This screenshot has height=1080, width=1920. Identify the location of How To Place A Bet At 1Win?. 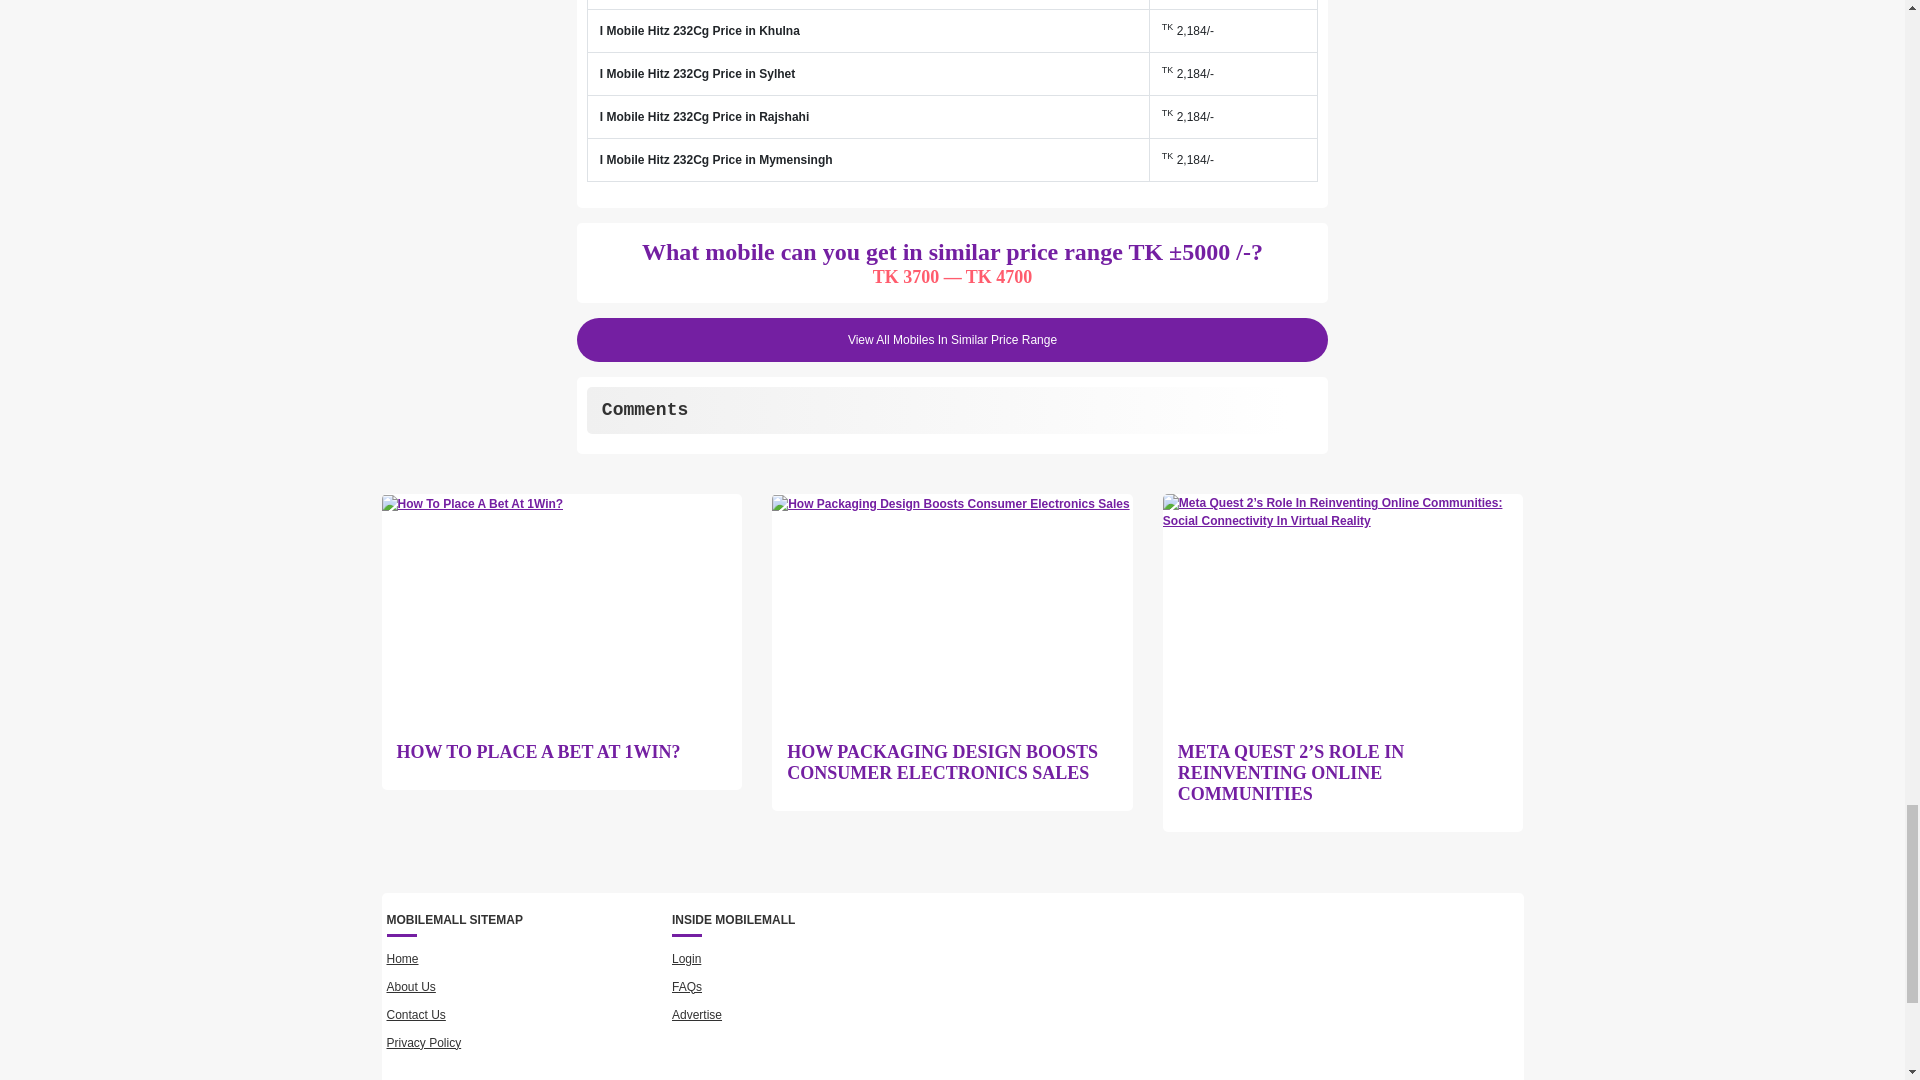
(473, 504).